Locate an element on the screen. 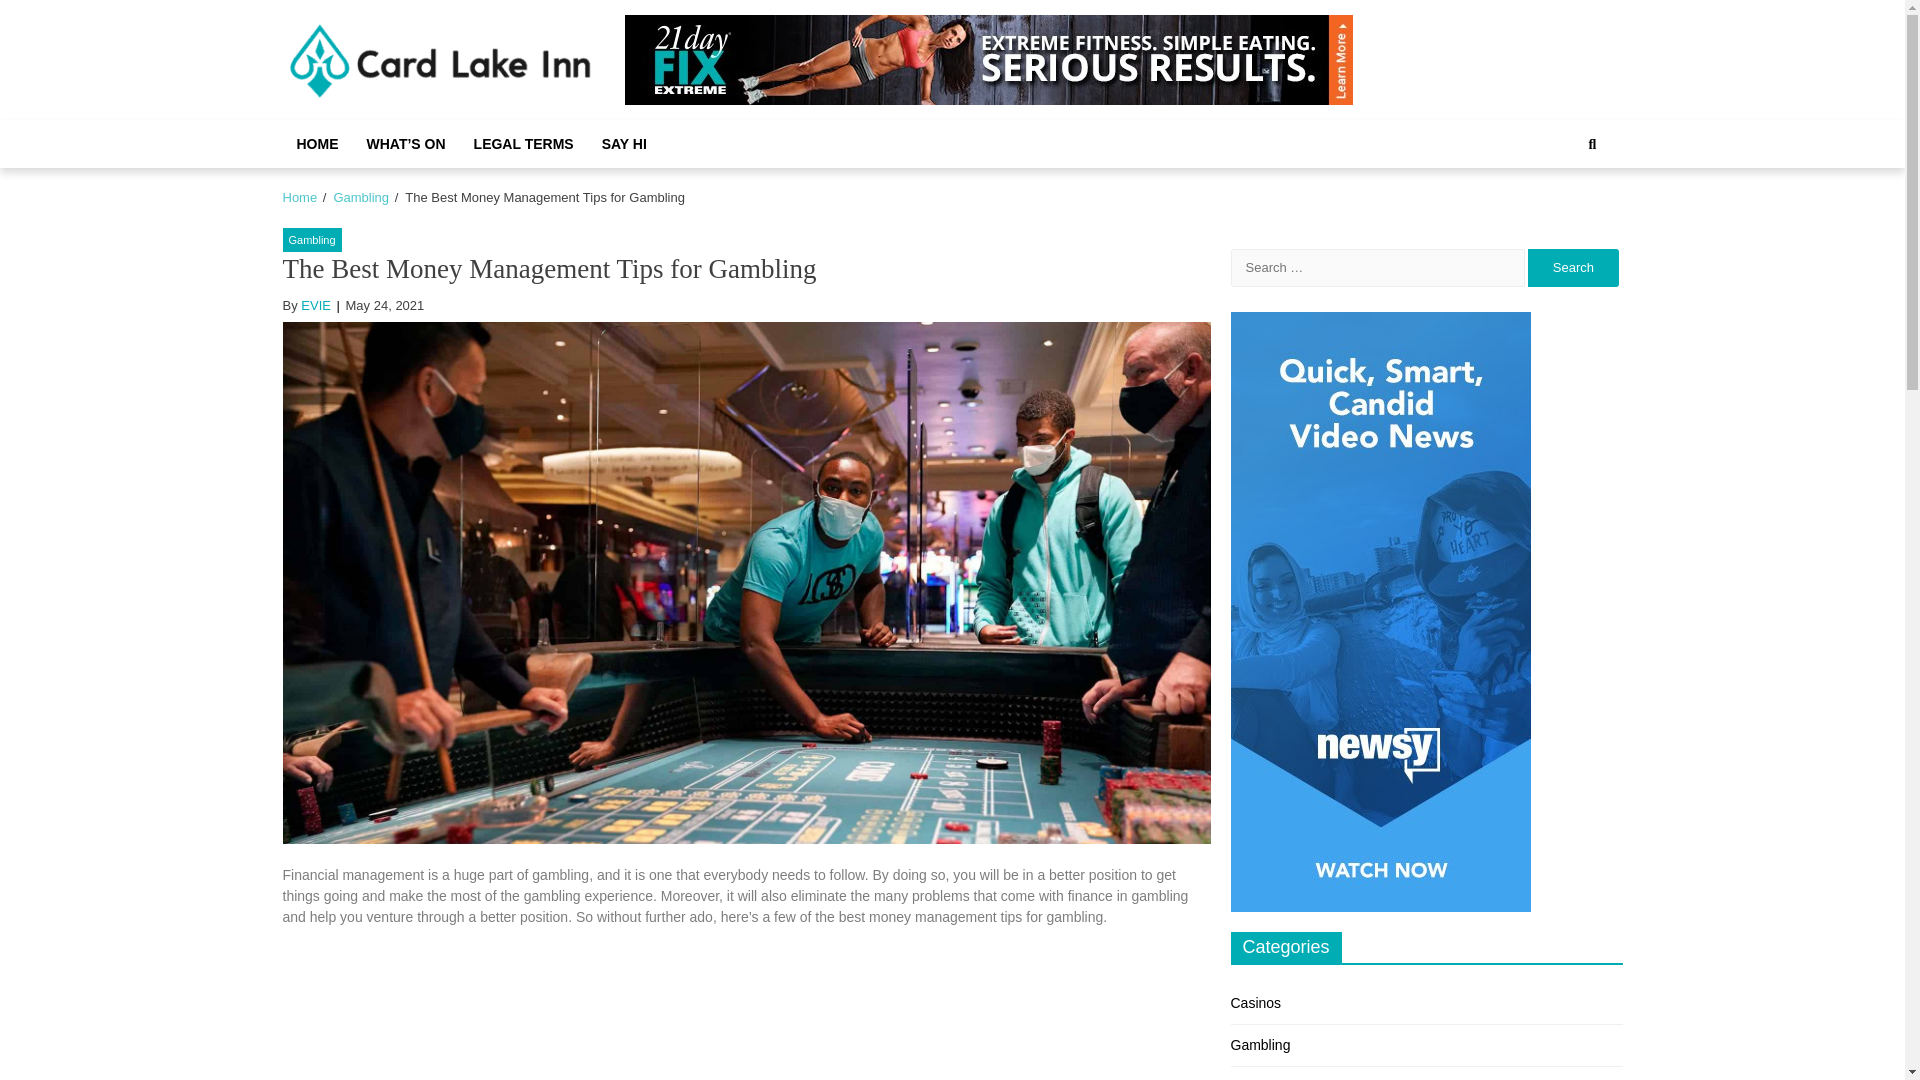 This screenshot has width=1920, height=1080. Gambling is located at coordinates (360, 198).